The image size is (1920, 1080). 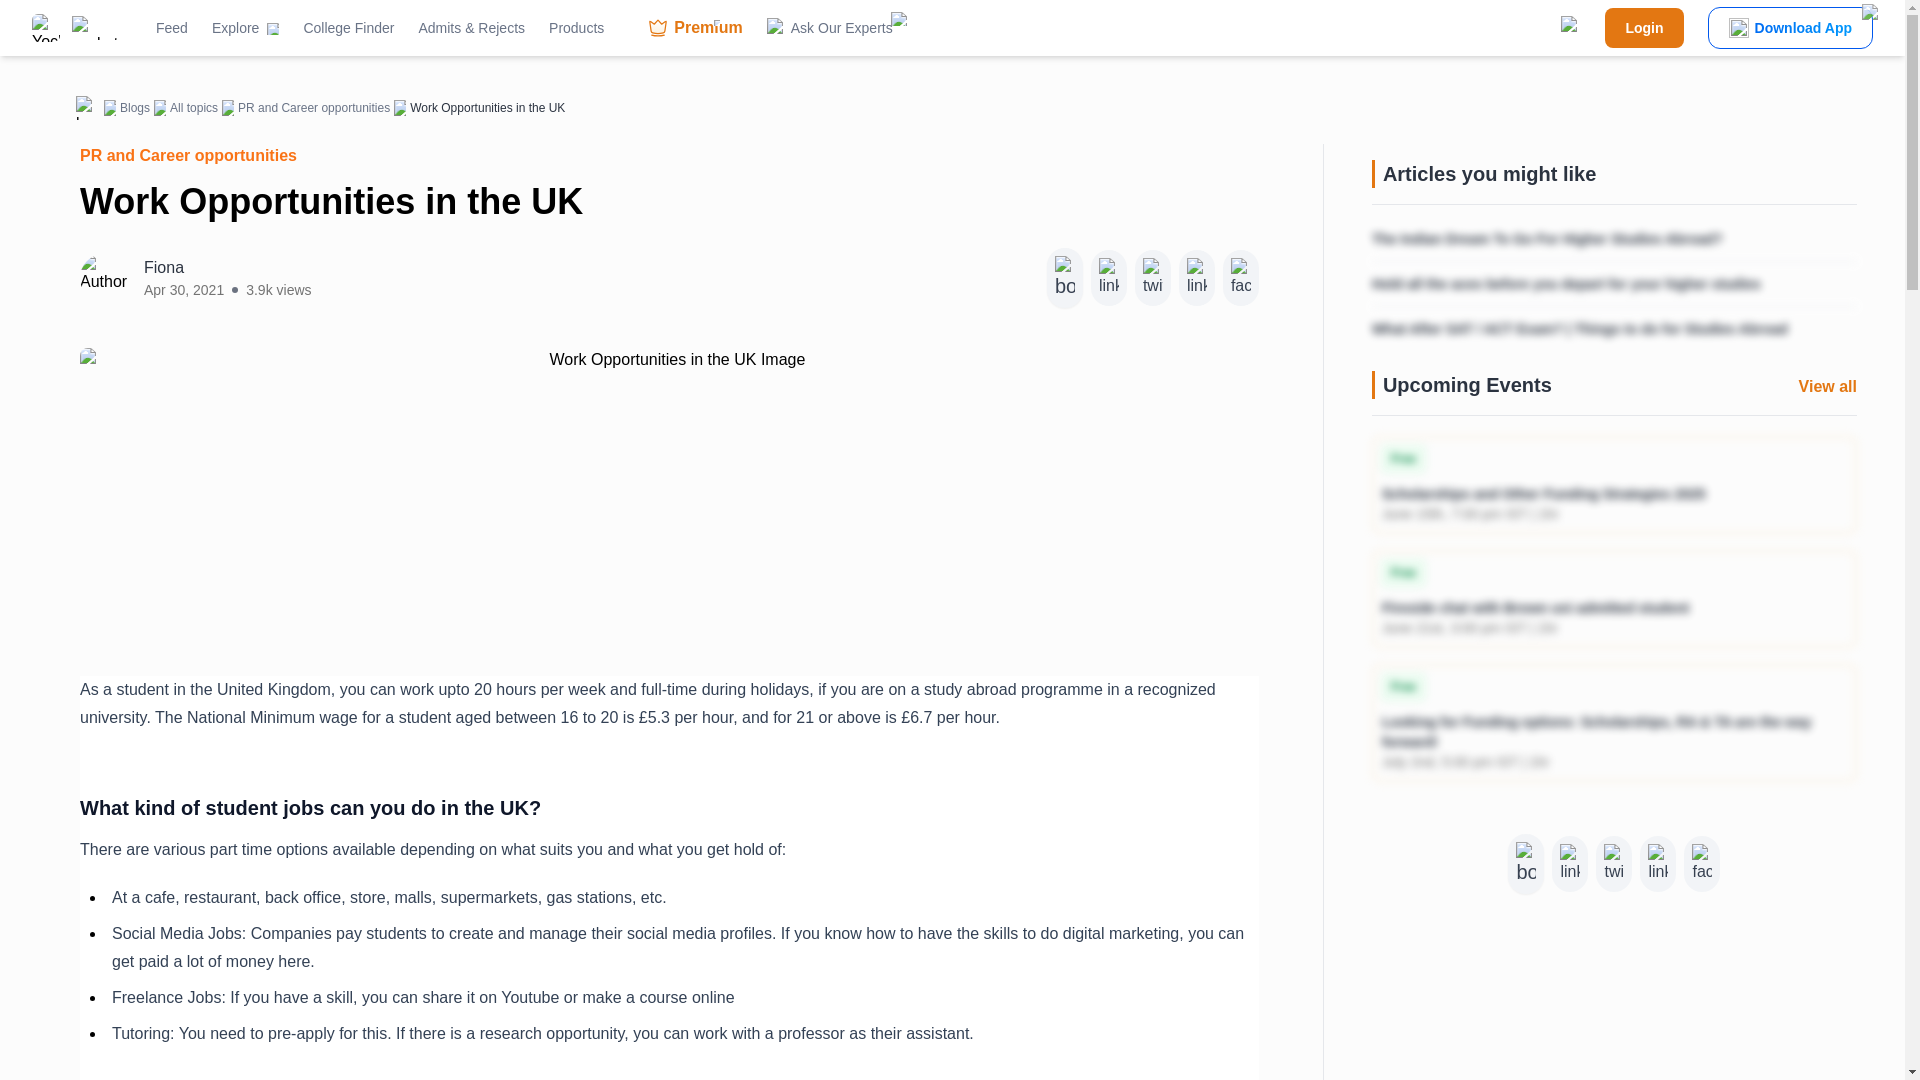 I want to click on College Finder, so click(x=348, y=28).